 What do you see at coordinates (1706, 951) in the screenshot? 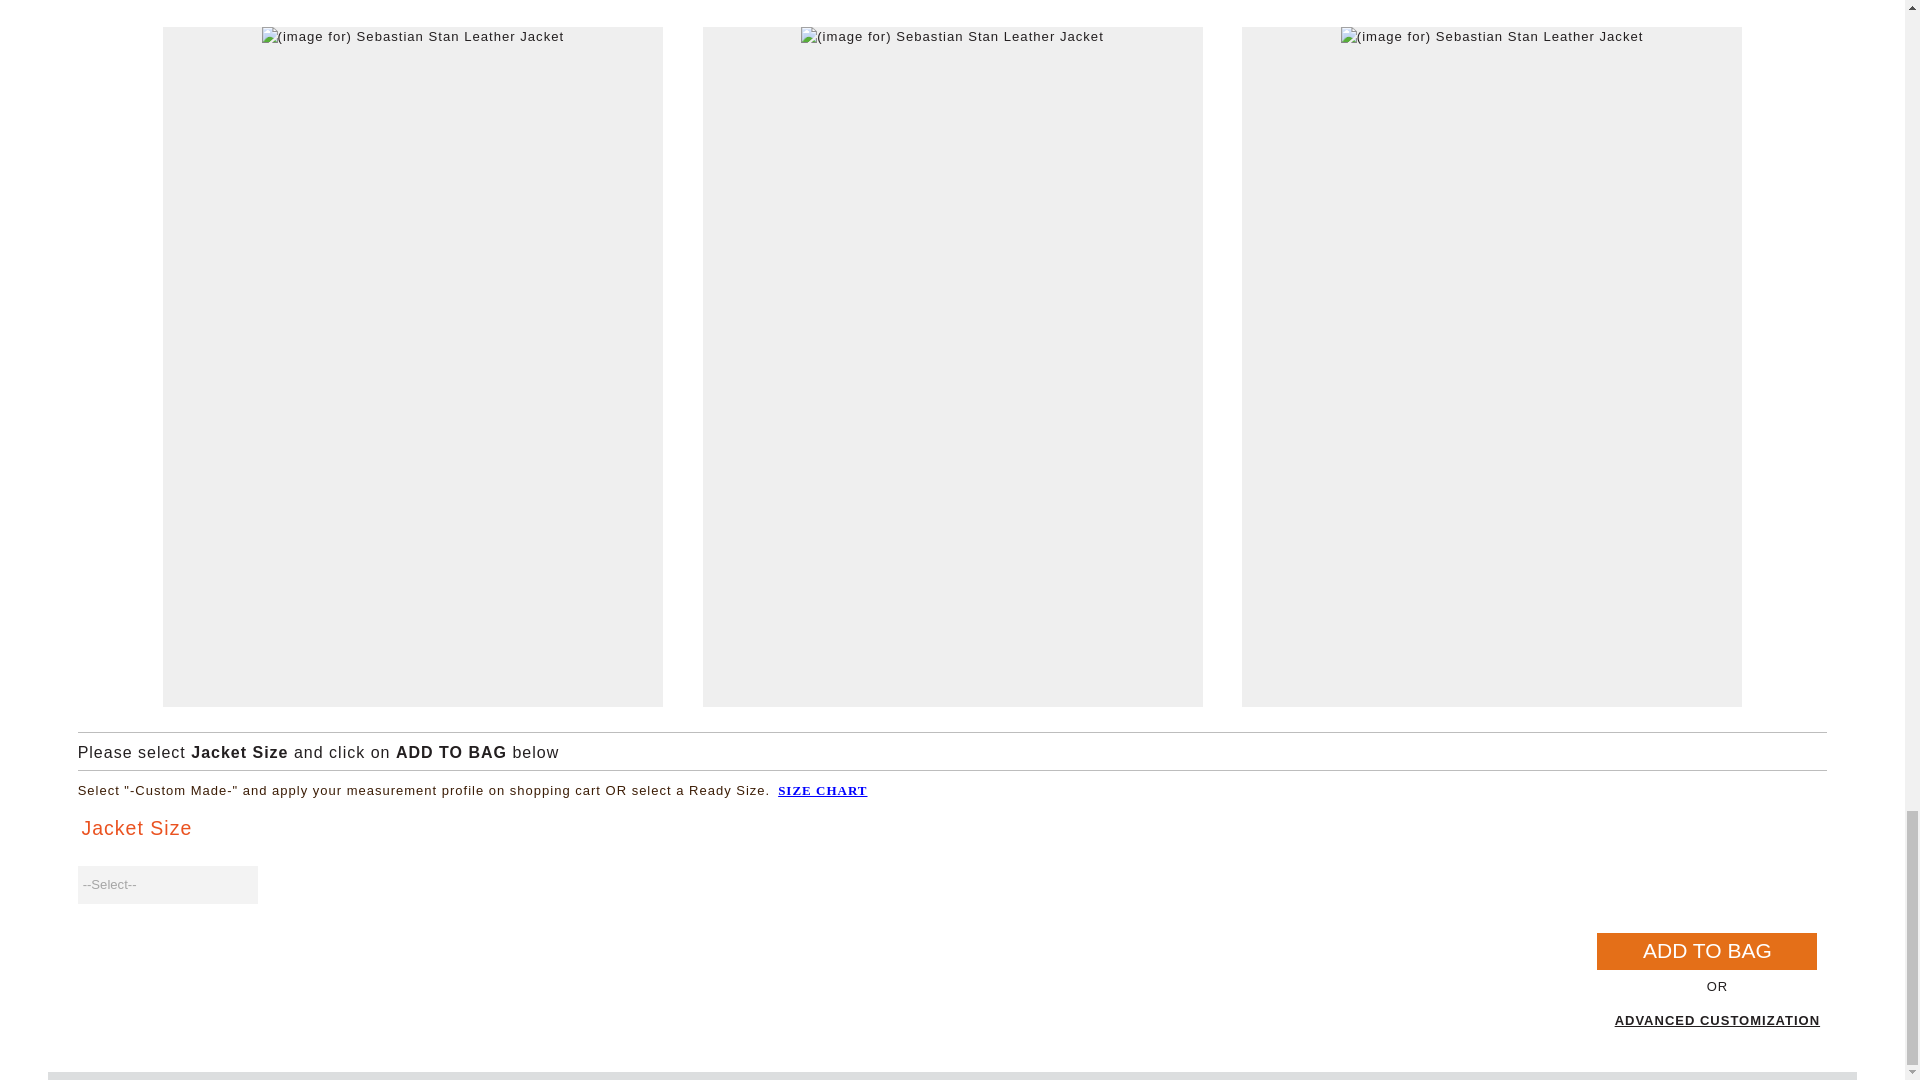
I see `Add to Bag` at bounding box center [1706, 951].